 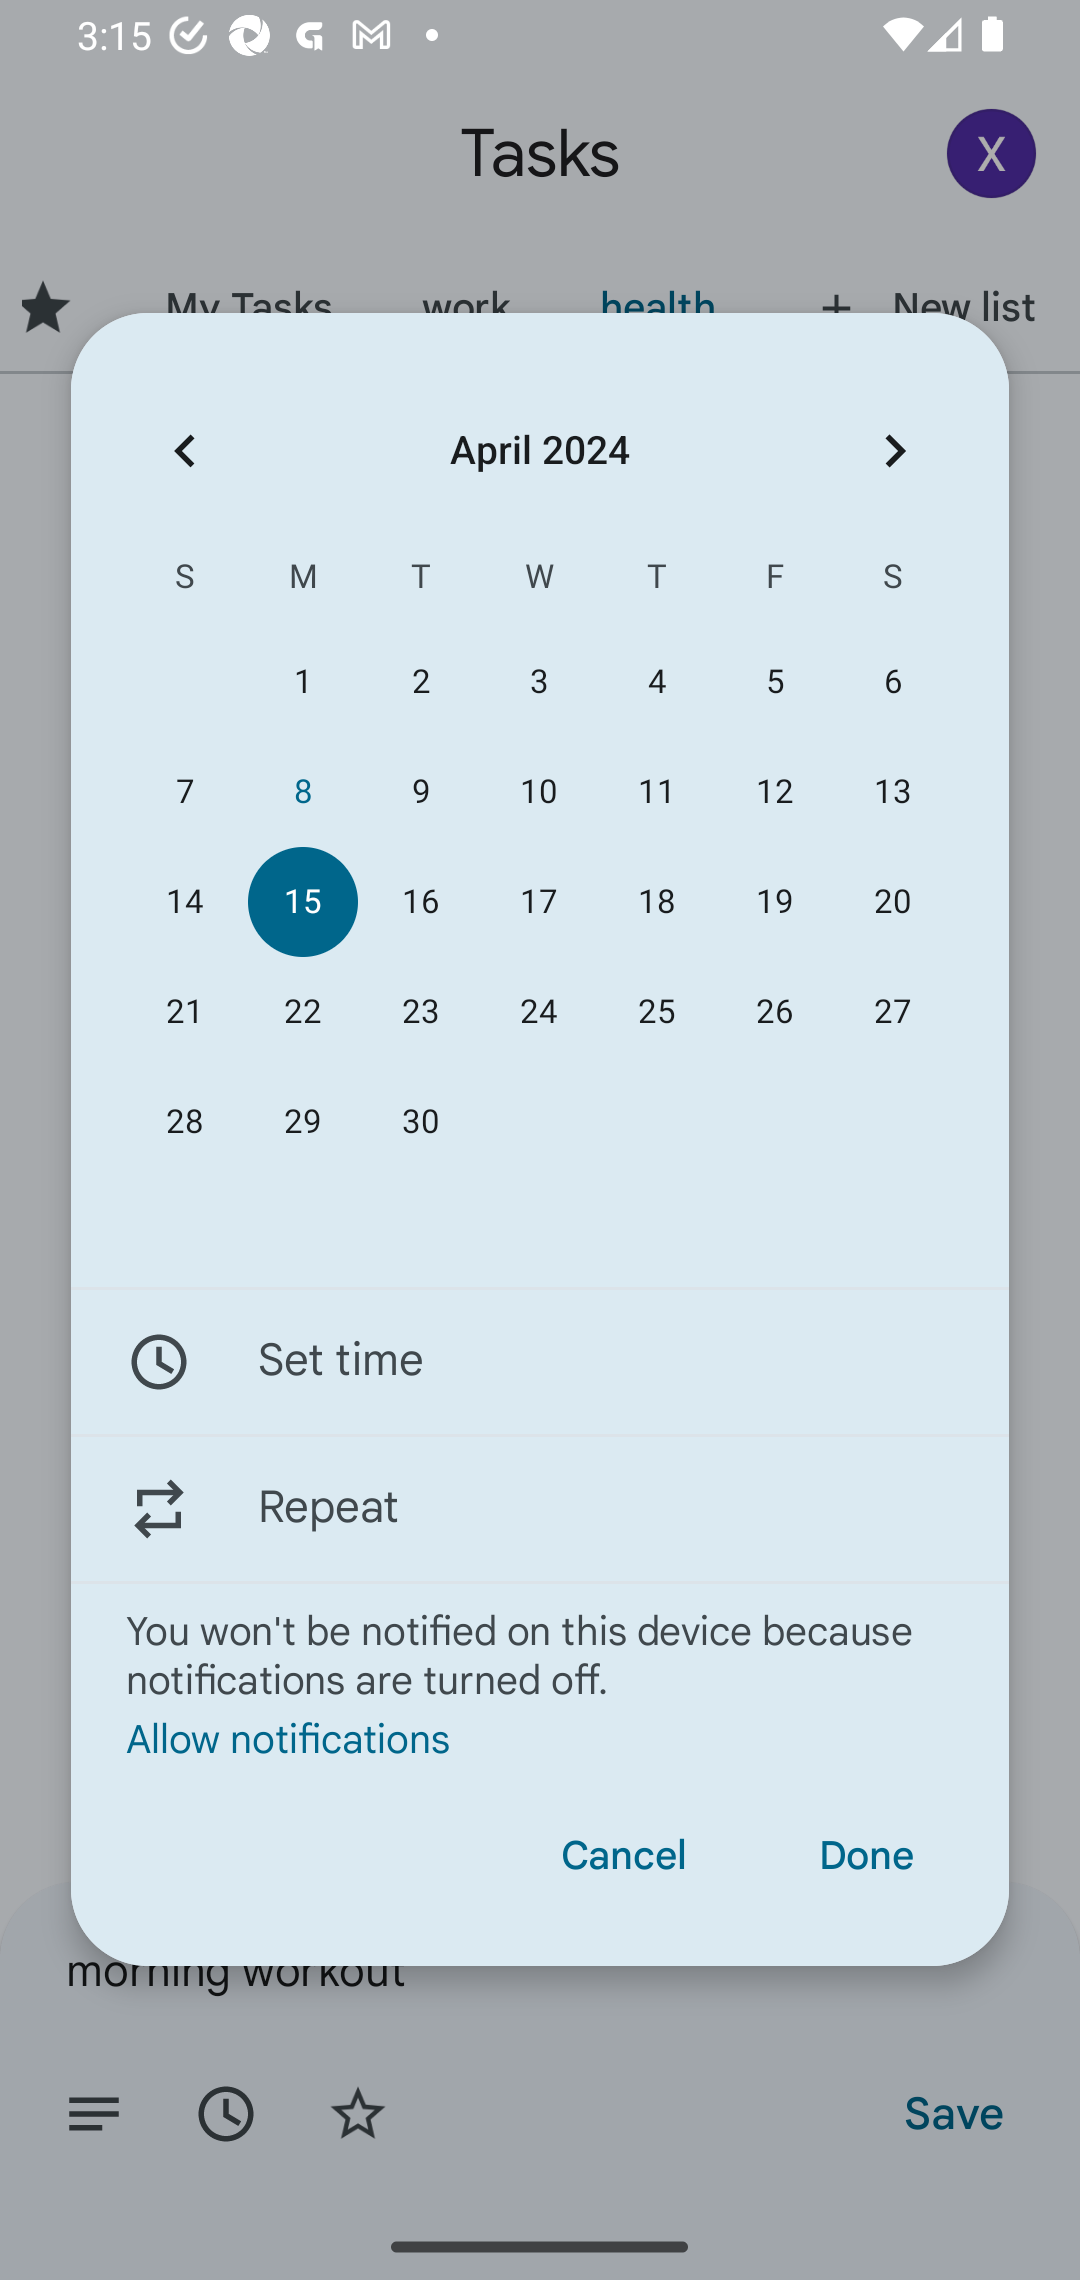 I want to click on 19 19 April 2024, so click(x=774, y=901).